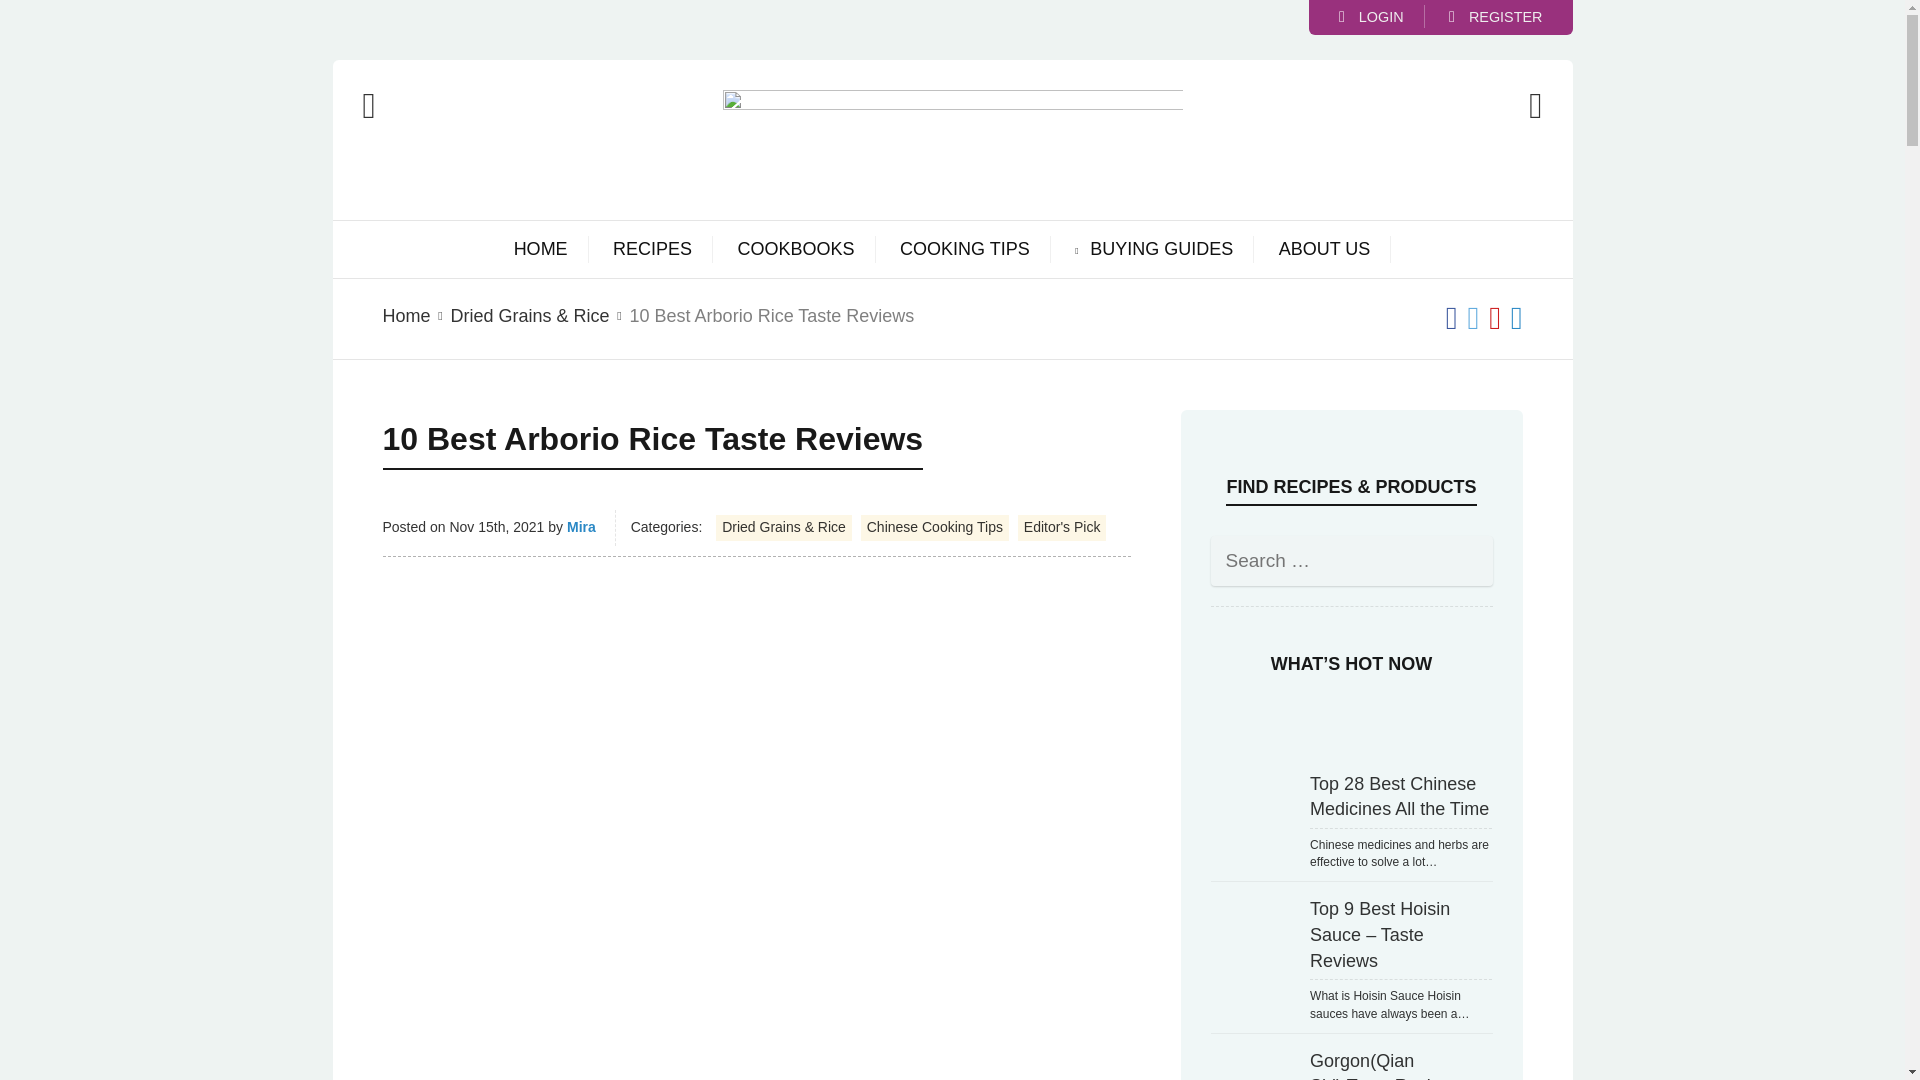  What do you see at coordinates (1350, 560) in the screenshot?
I see `Search for:` at bounding box center [1350, 560].